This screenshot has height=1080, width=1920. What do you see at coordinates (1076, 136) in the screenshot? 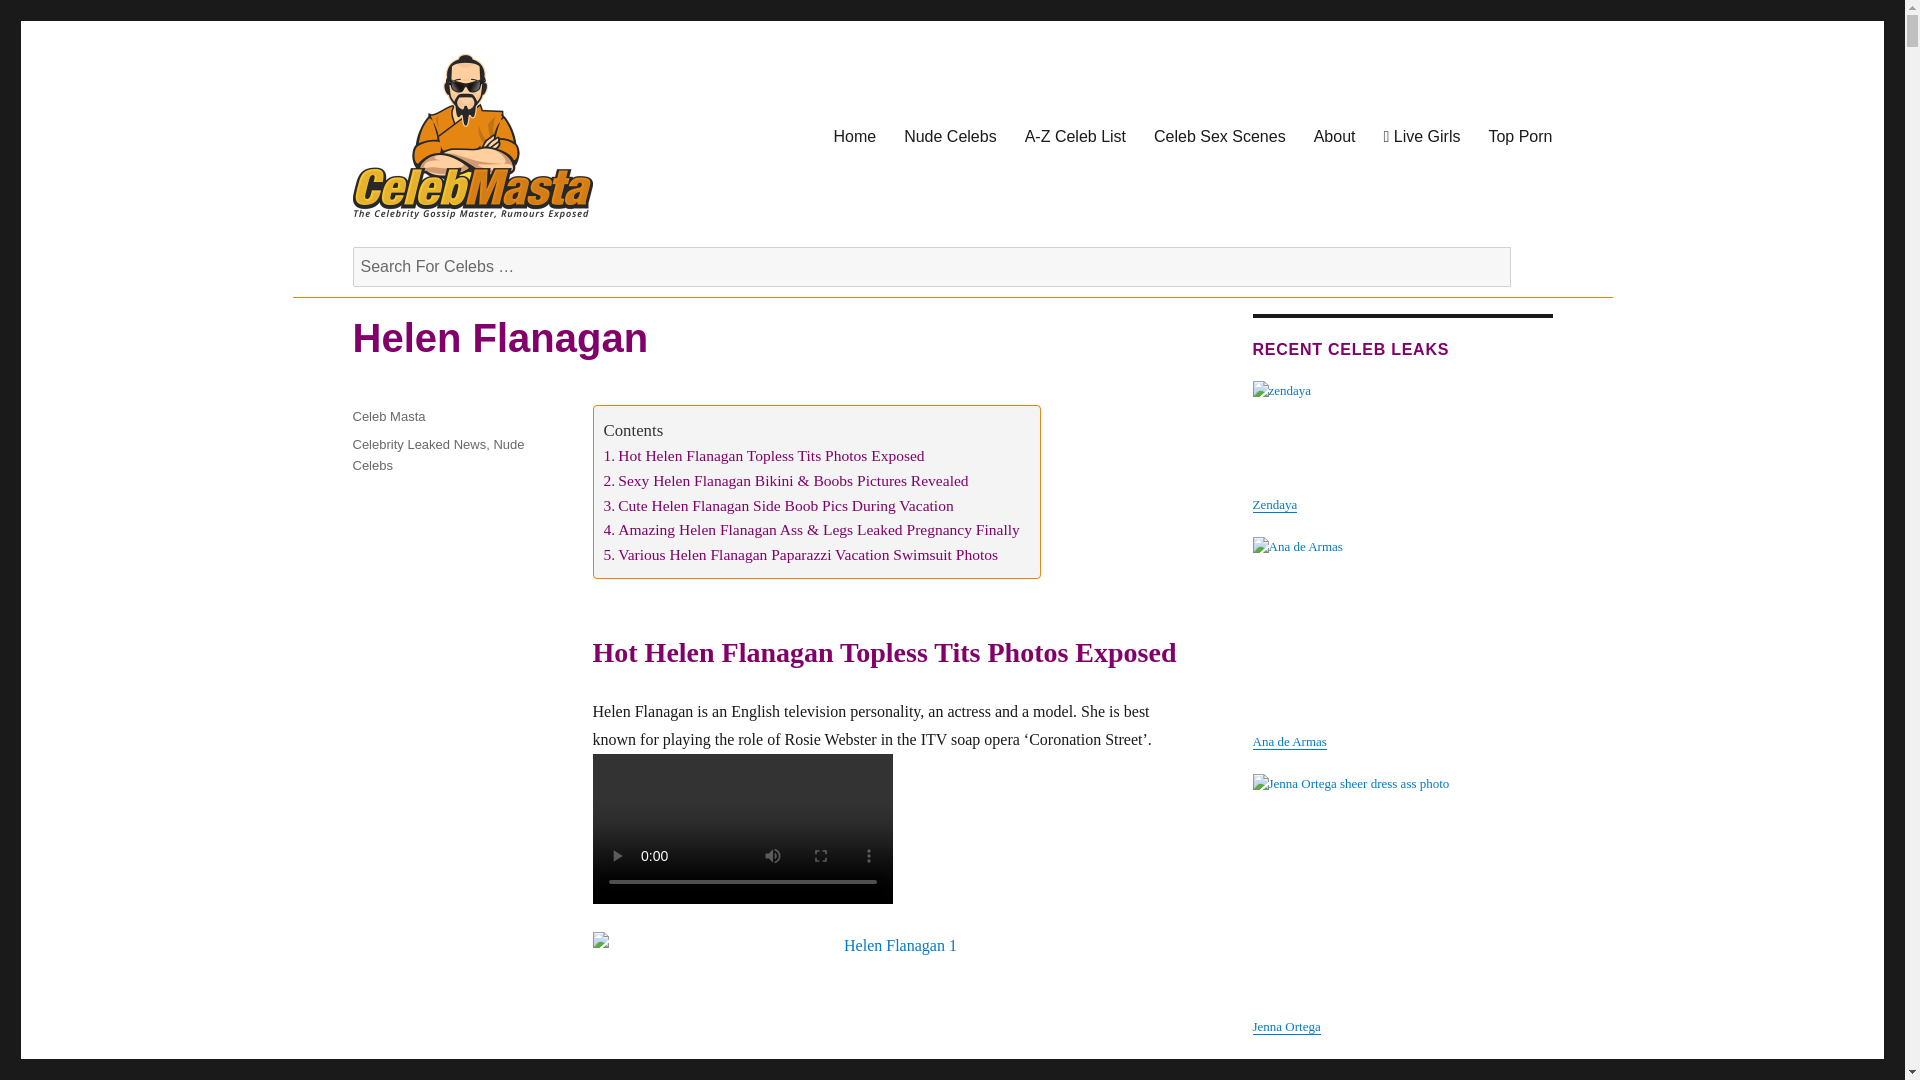
I see `A-Z Celeb List` at bounding box center [1076, 136].